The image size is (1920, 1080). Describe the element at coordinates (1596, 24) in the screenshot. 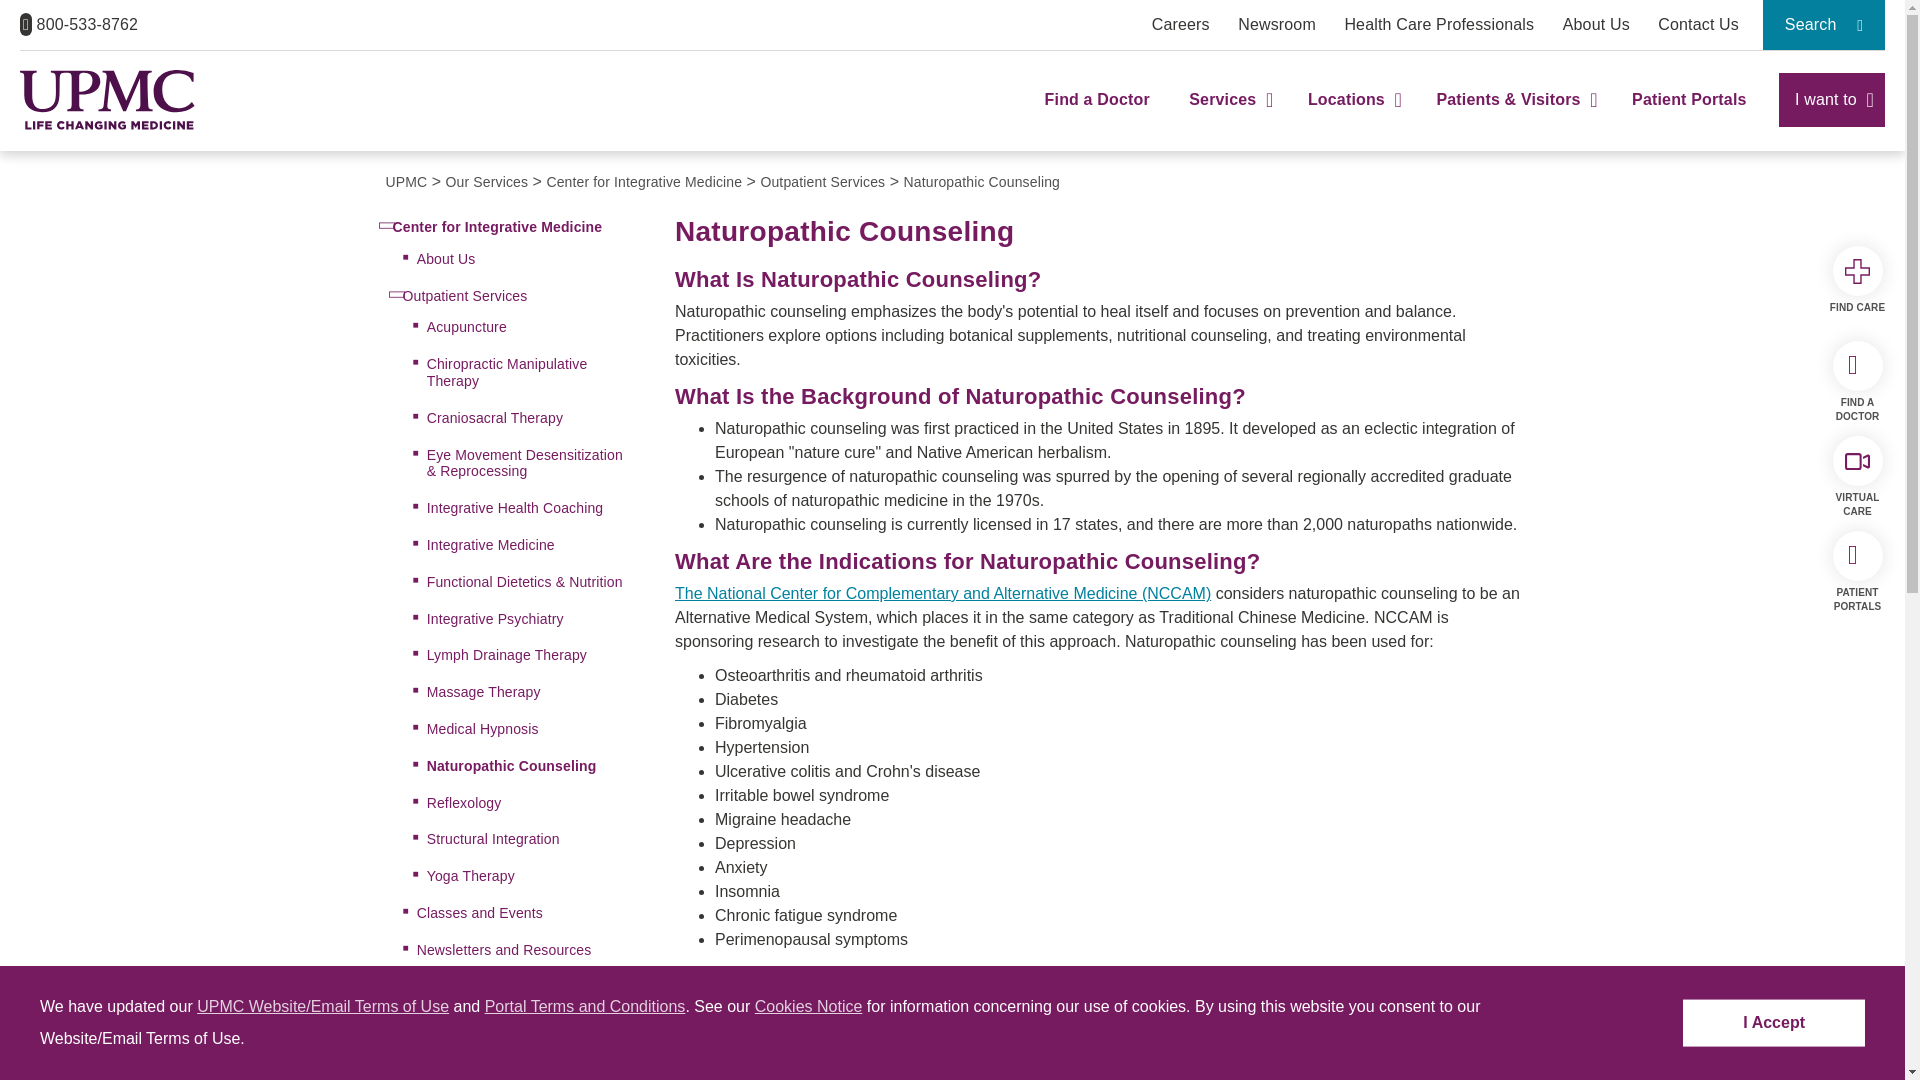

I see `About Us` at that location.